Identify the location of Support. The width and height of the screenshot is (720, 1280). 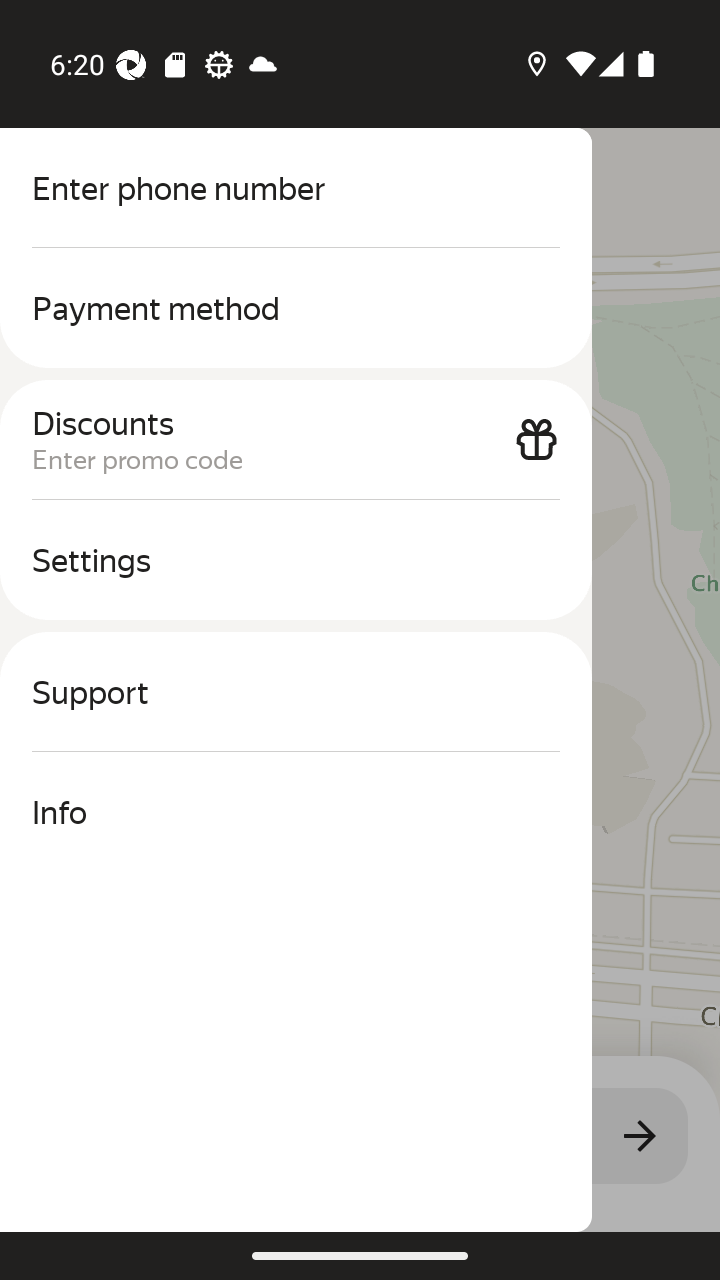
(296, 692).